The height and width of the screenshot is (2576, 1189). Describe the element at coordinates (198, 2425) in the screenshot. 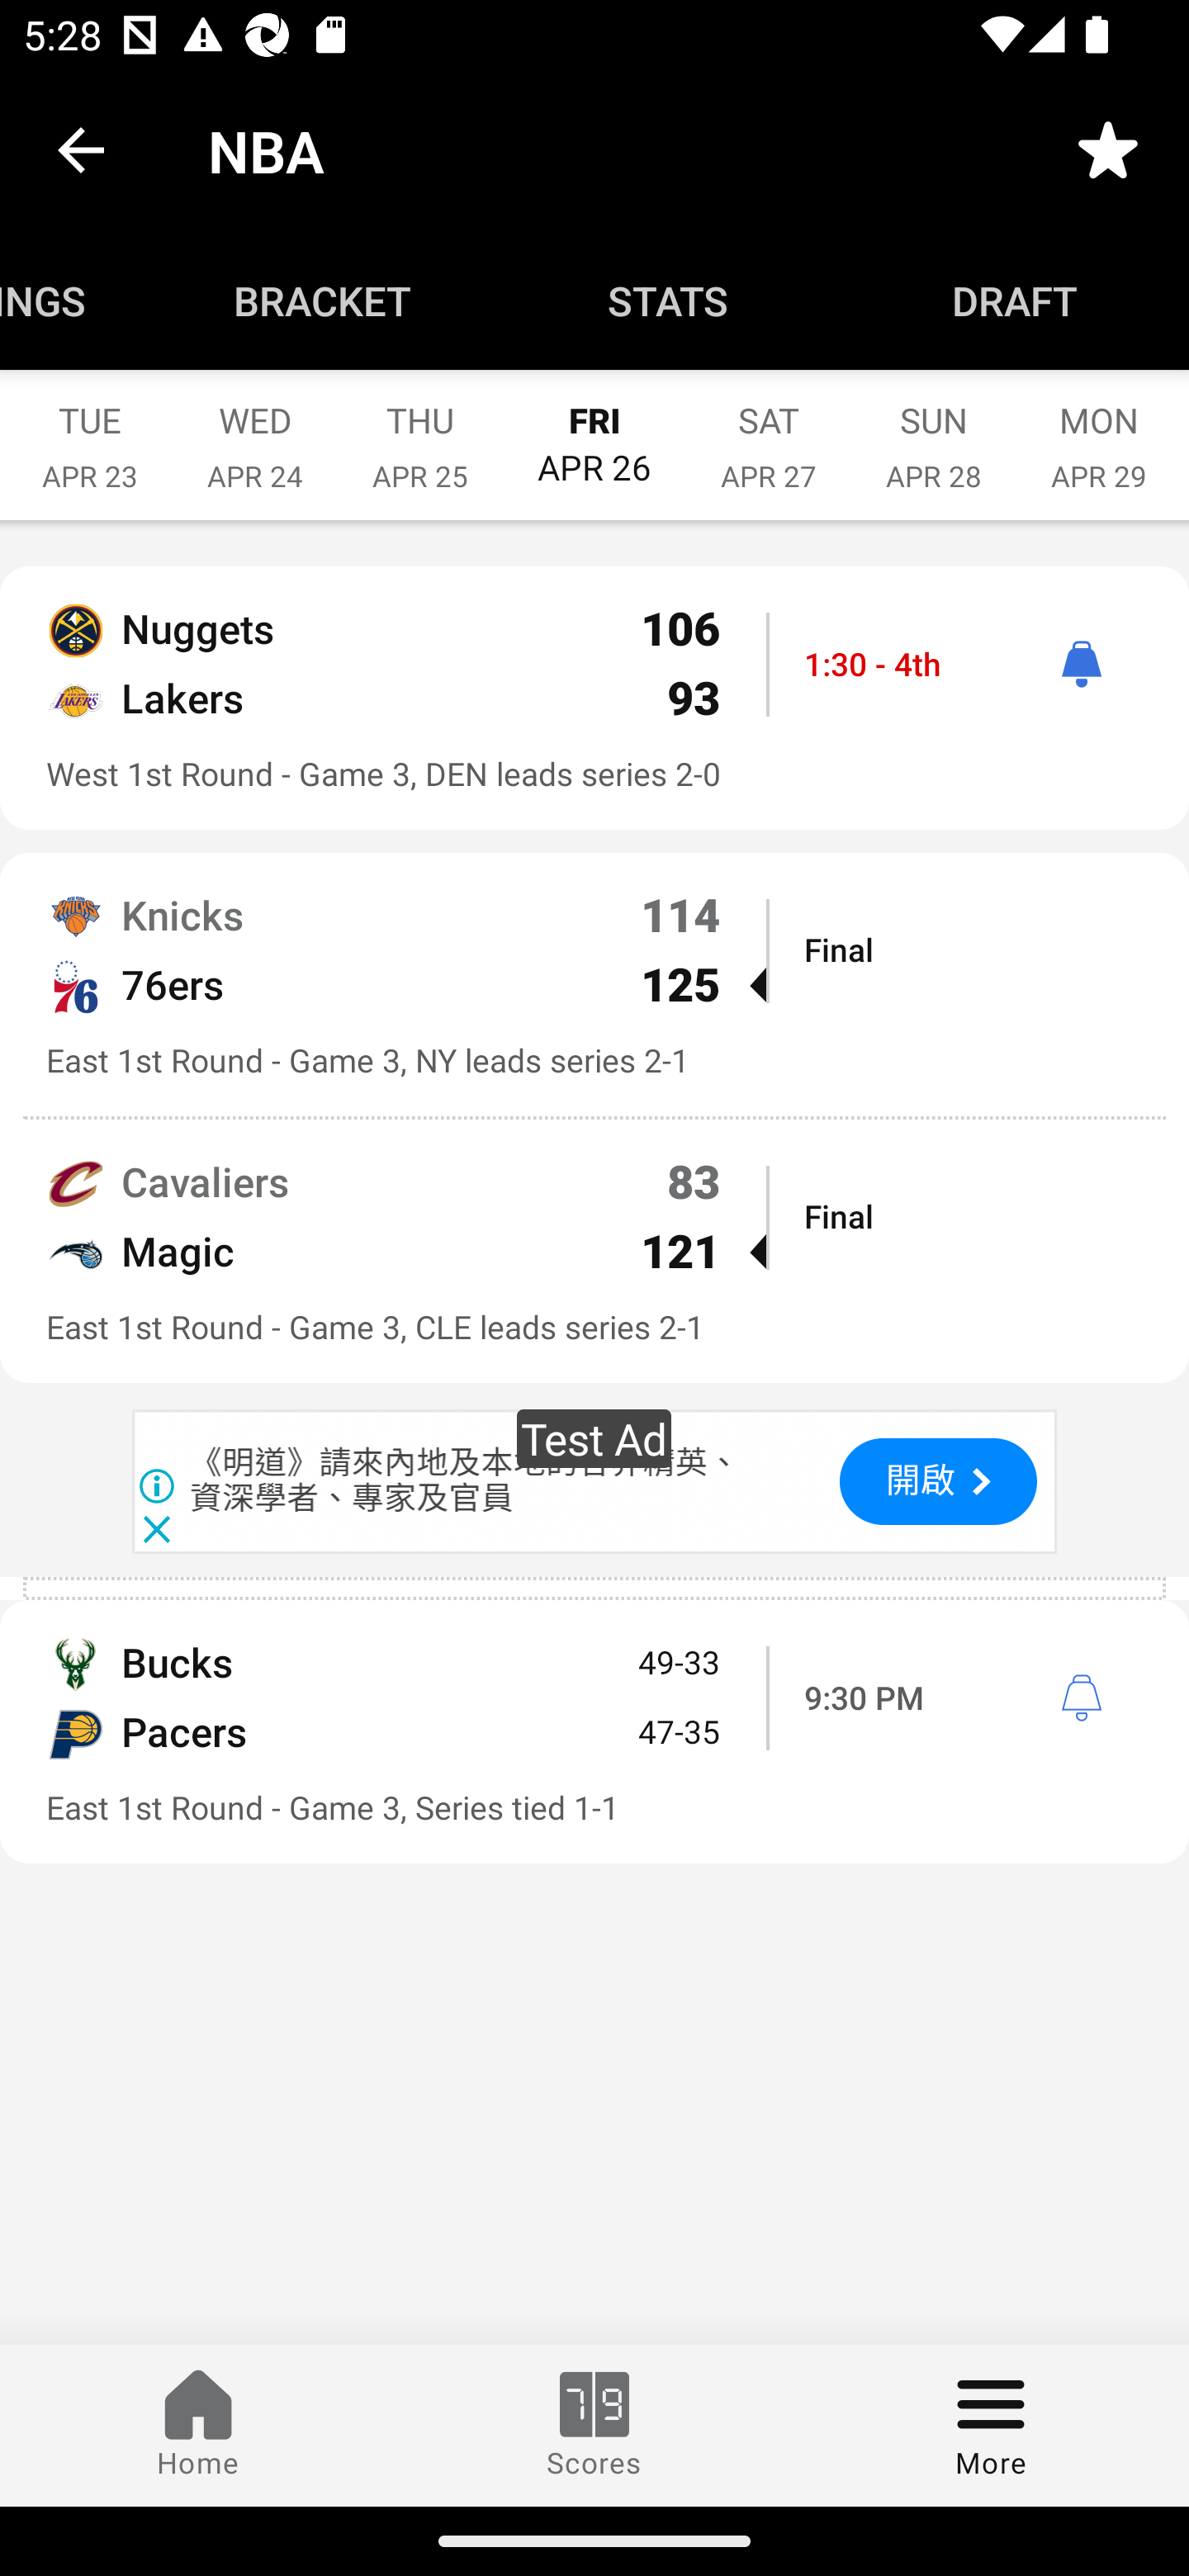

I see `Home` at that location.